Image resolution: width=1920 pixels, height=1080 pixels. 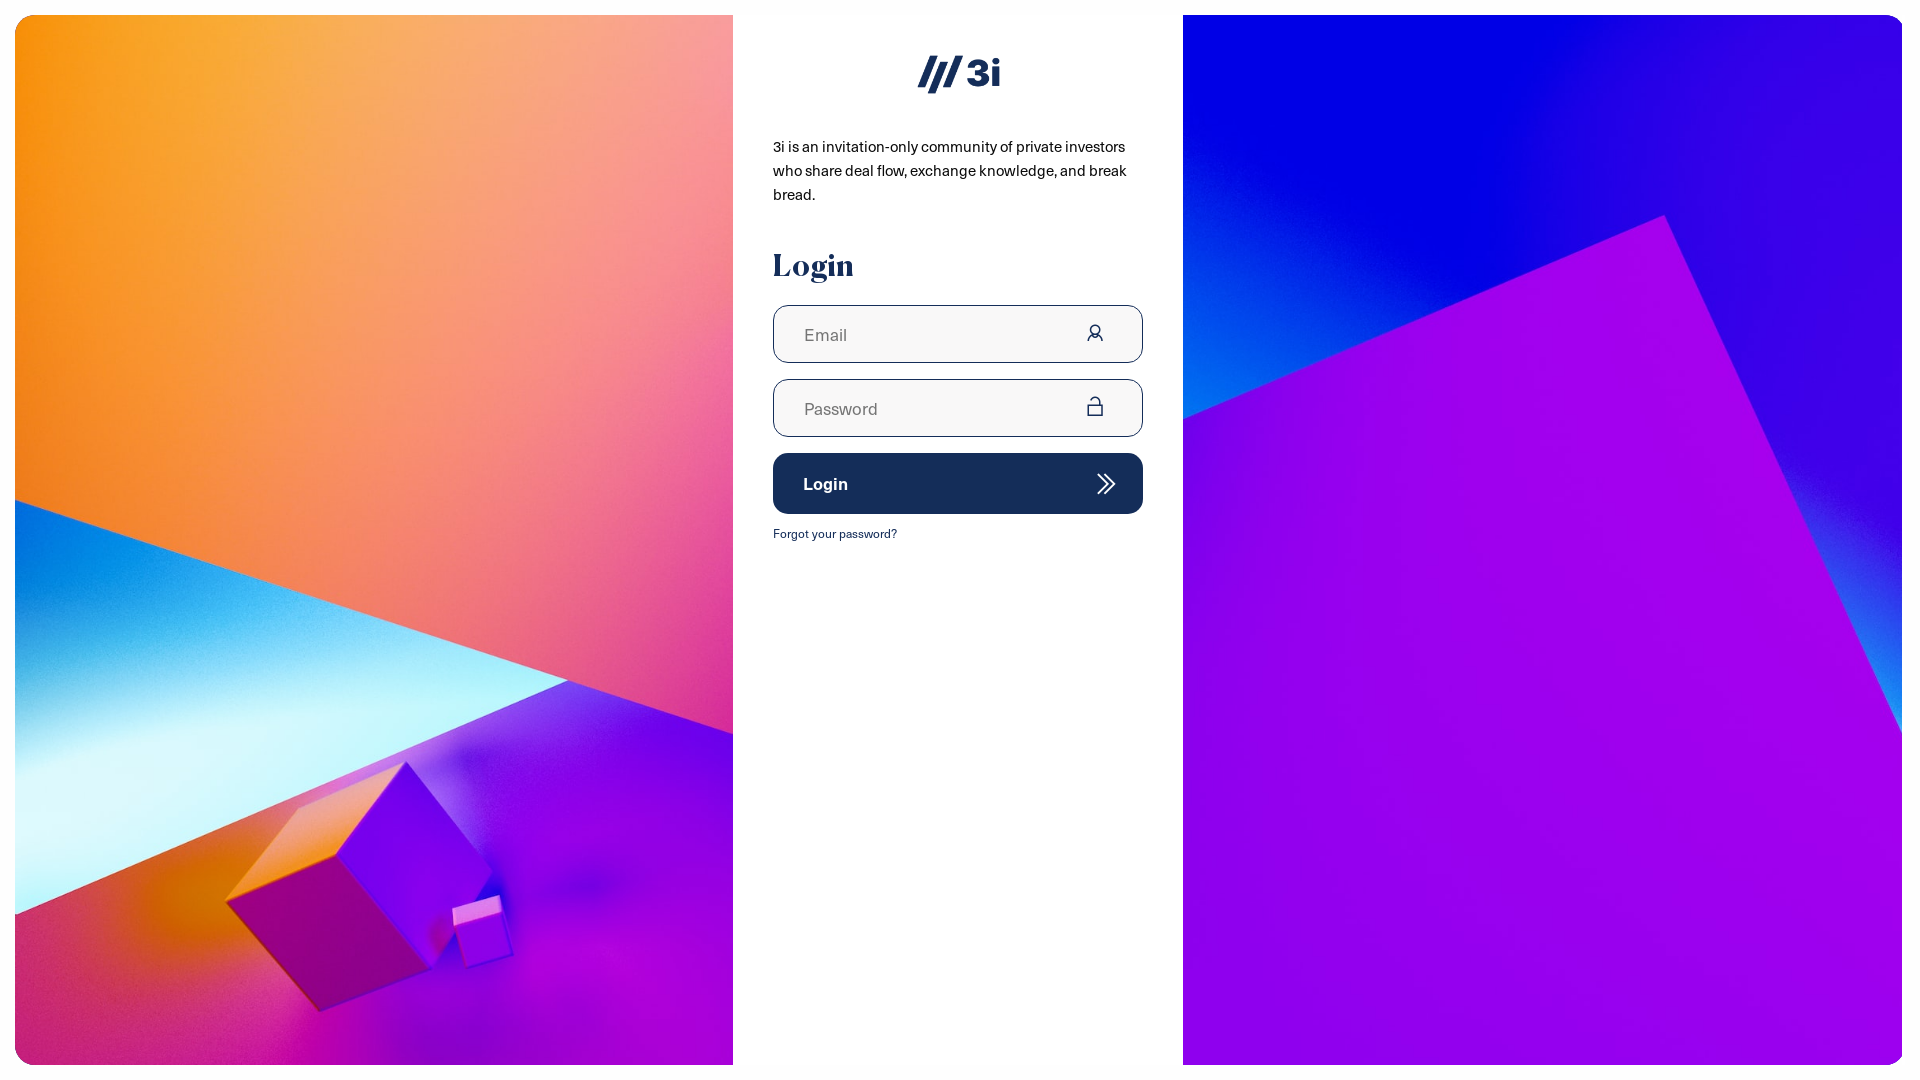 What do you see at coordinates (835, 533) in the screenshot?
I see `Forgot your password?` at bounding box center [835, 533].